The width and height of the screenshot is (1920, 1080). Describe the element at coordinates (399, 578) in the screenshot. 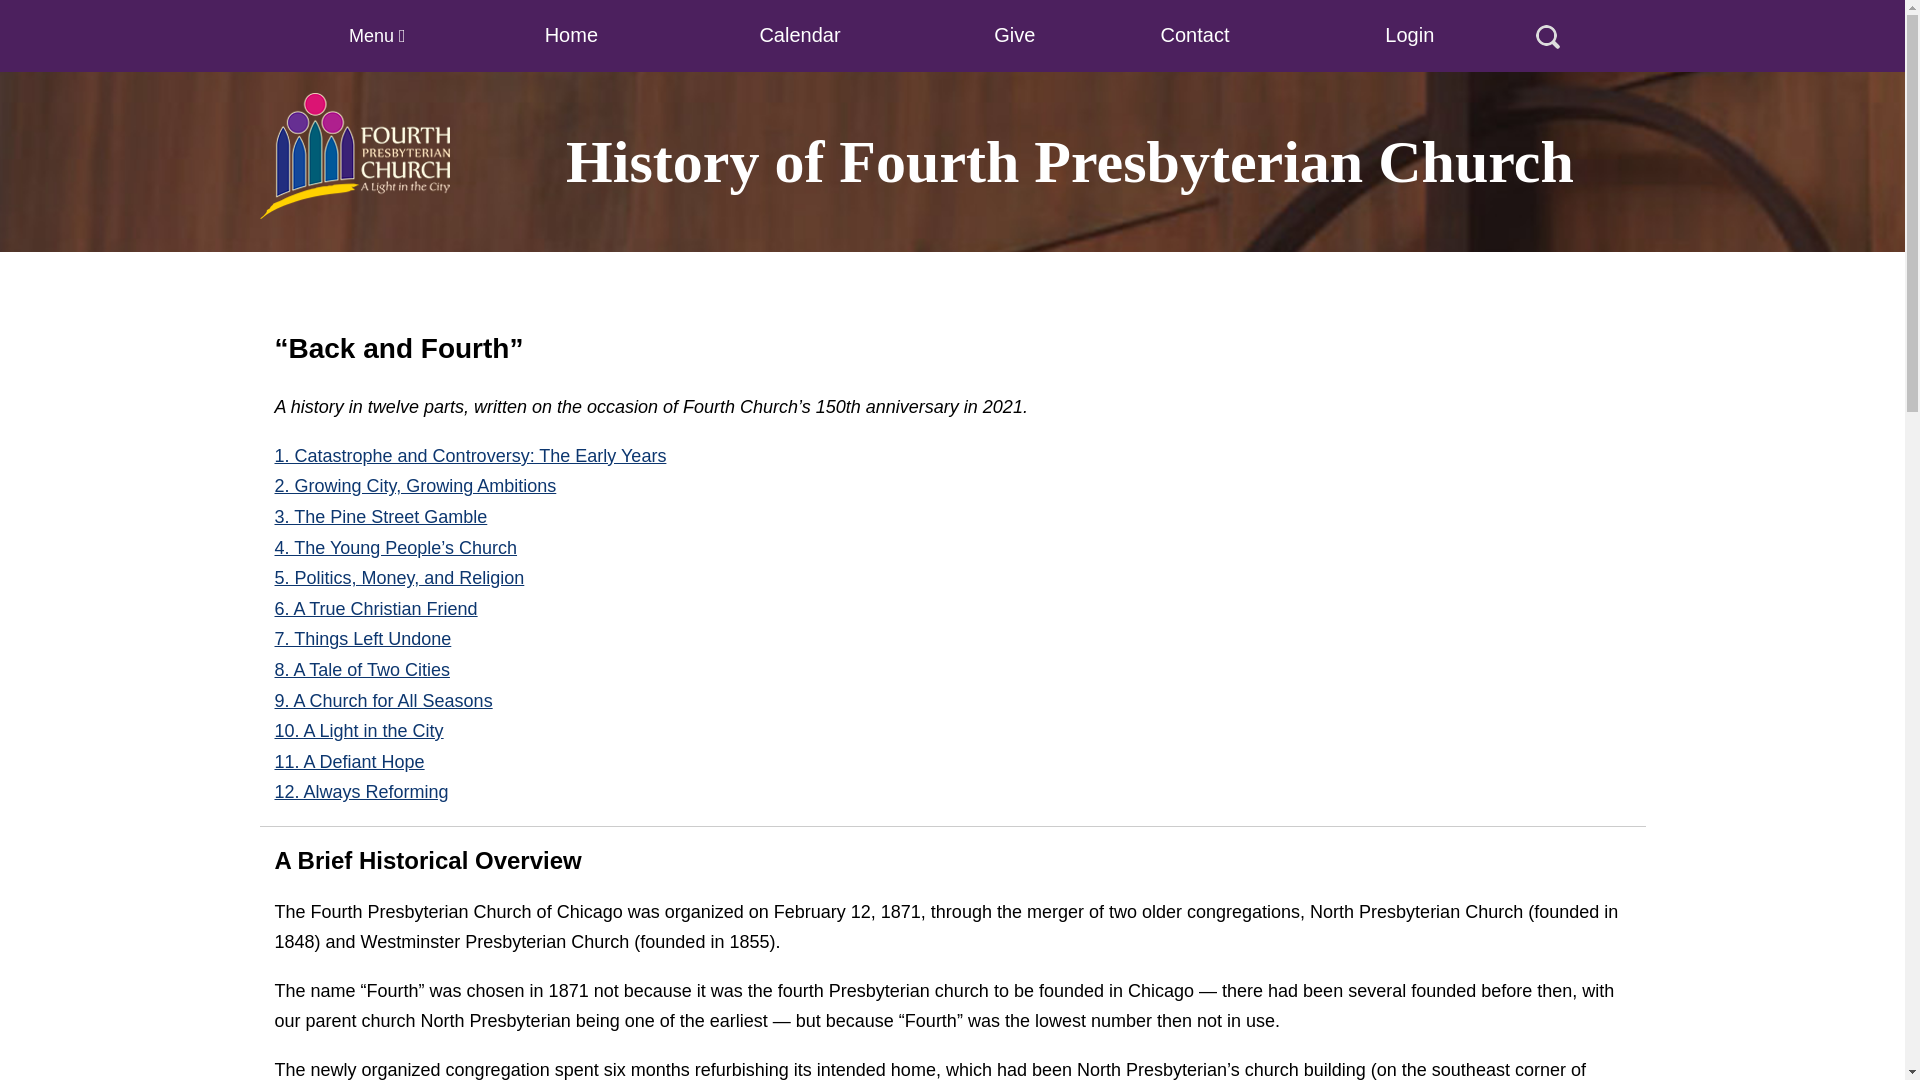

I see `5. Politics, Money, and Religion` at that location.